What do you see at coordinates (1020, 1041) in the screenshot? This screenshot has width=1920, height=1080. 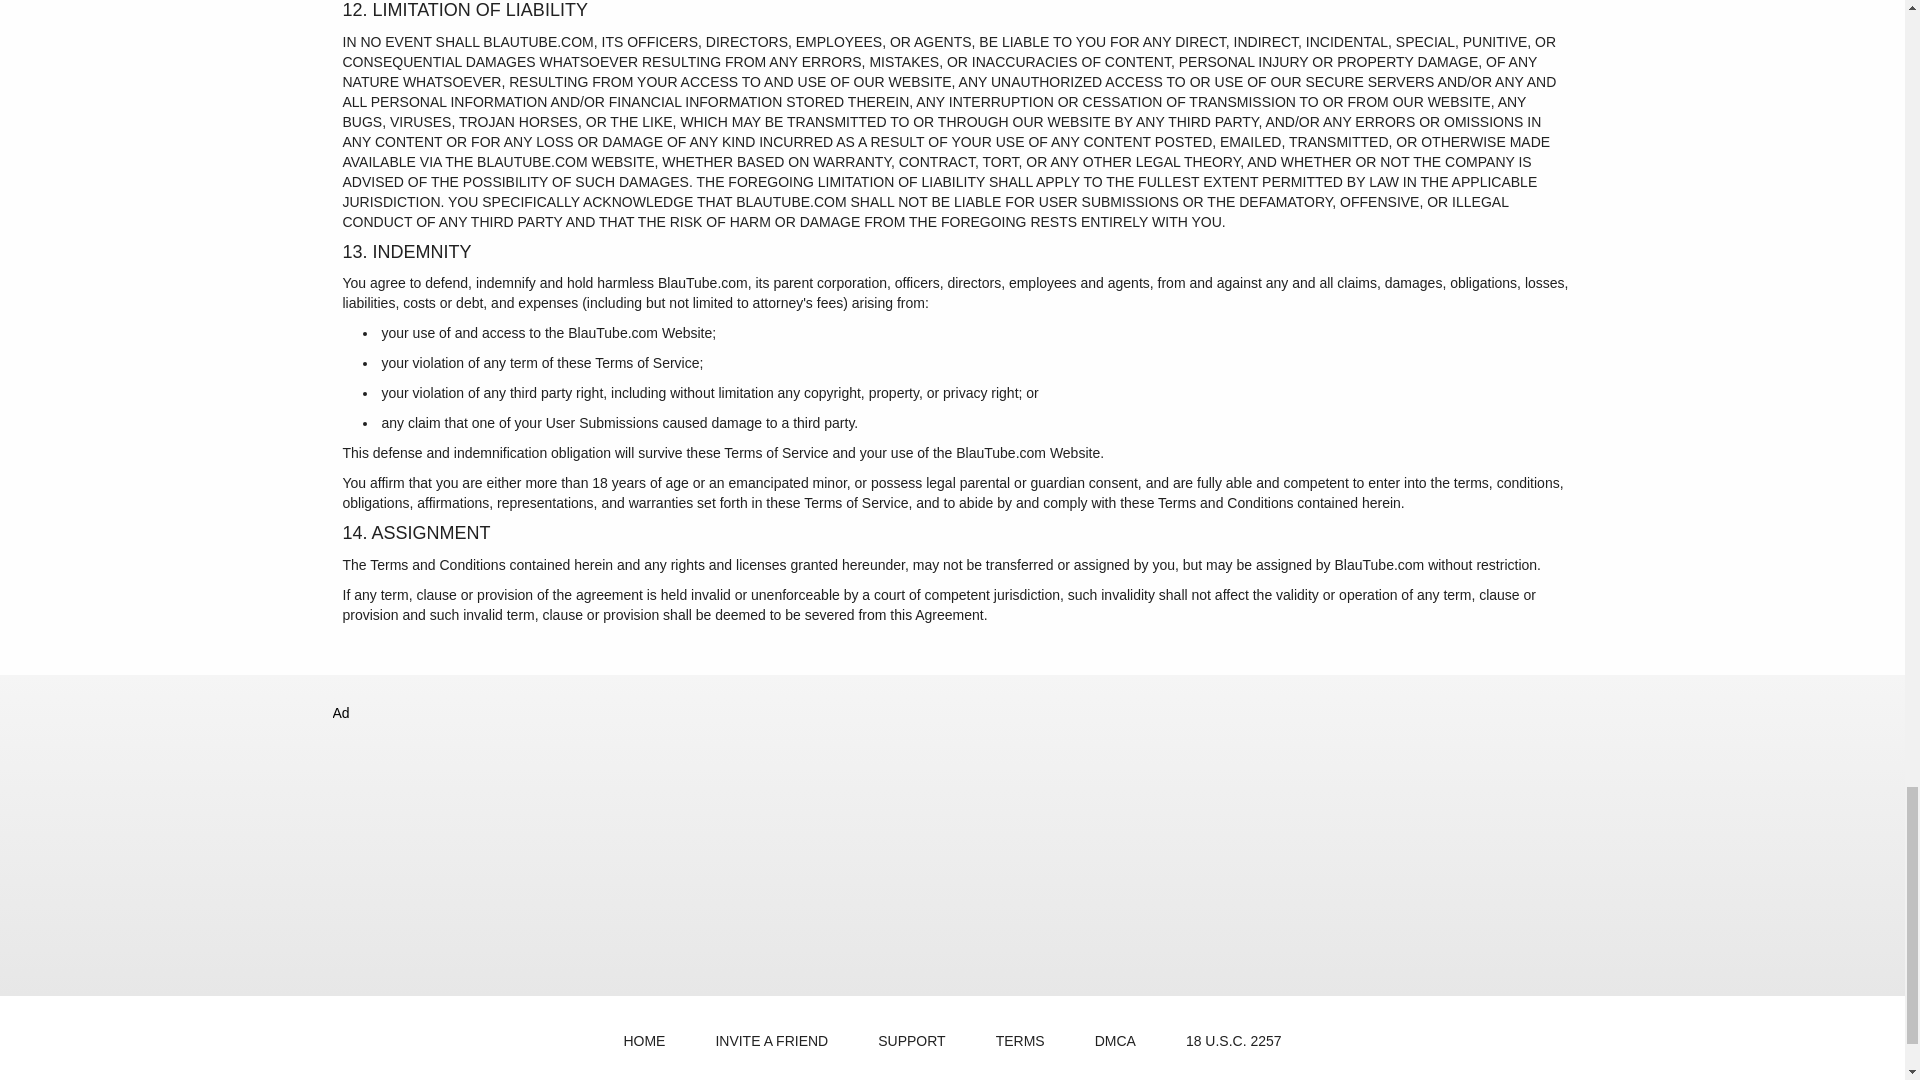 I see `TERMS` at bounding box center [1020, 1041].